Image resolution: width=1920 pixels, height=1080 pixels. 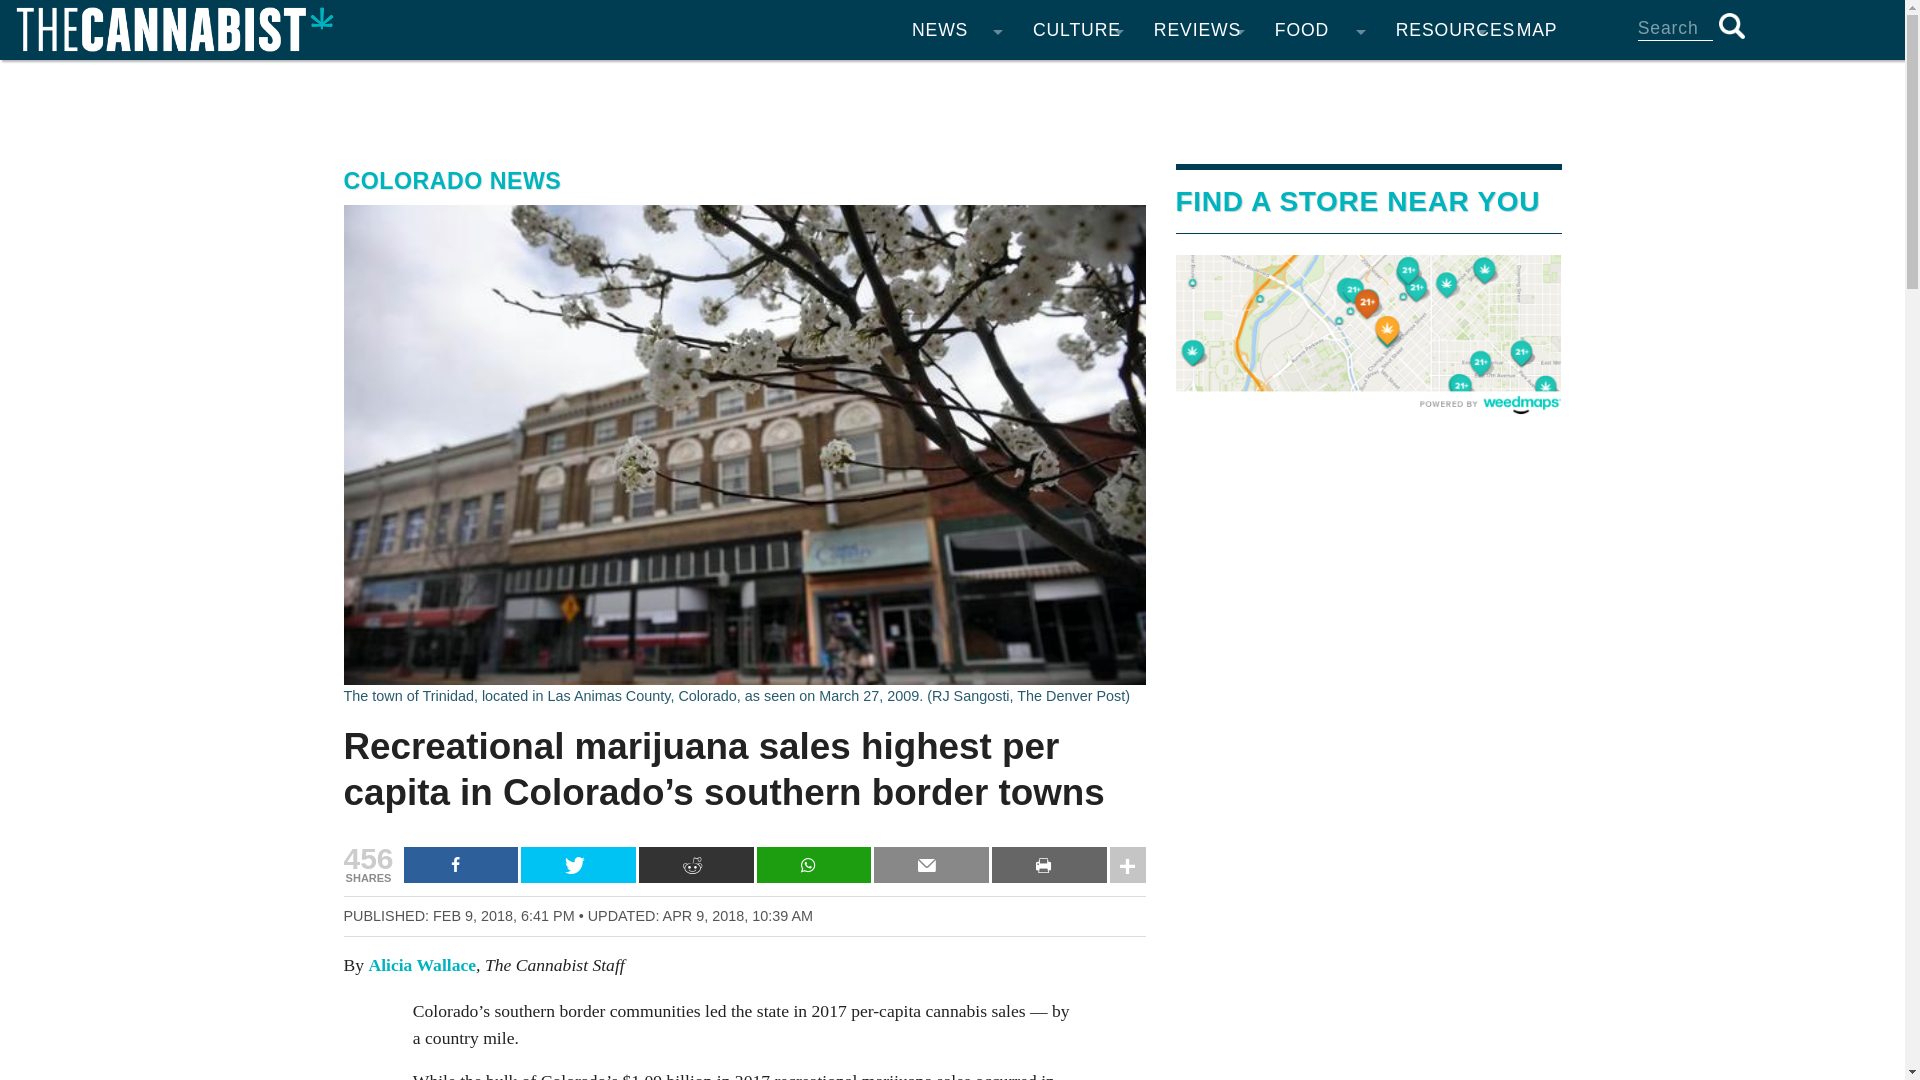 I want to click on SPORTS, so click(x=1078, y=160).